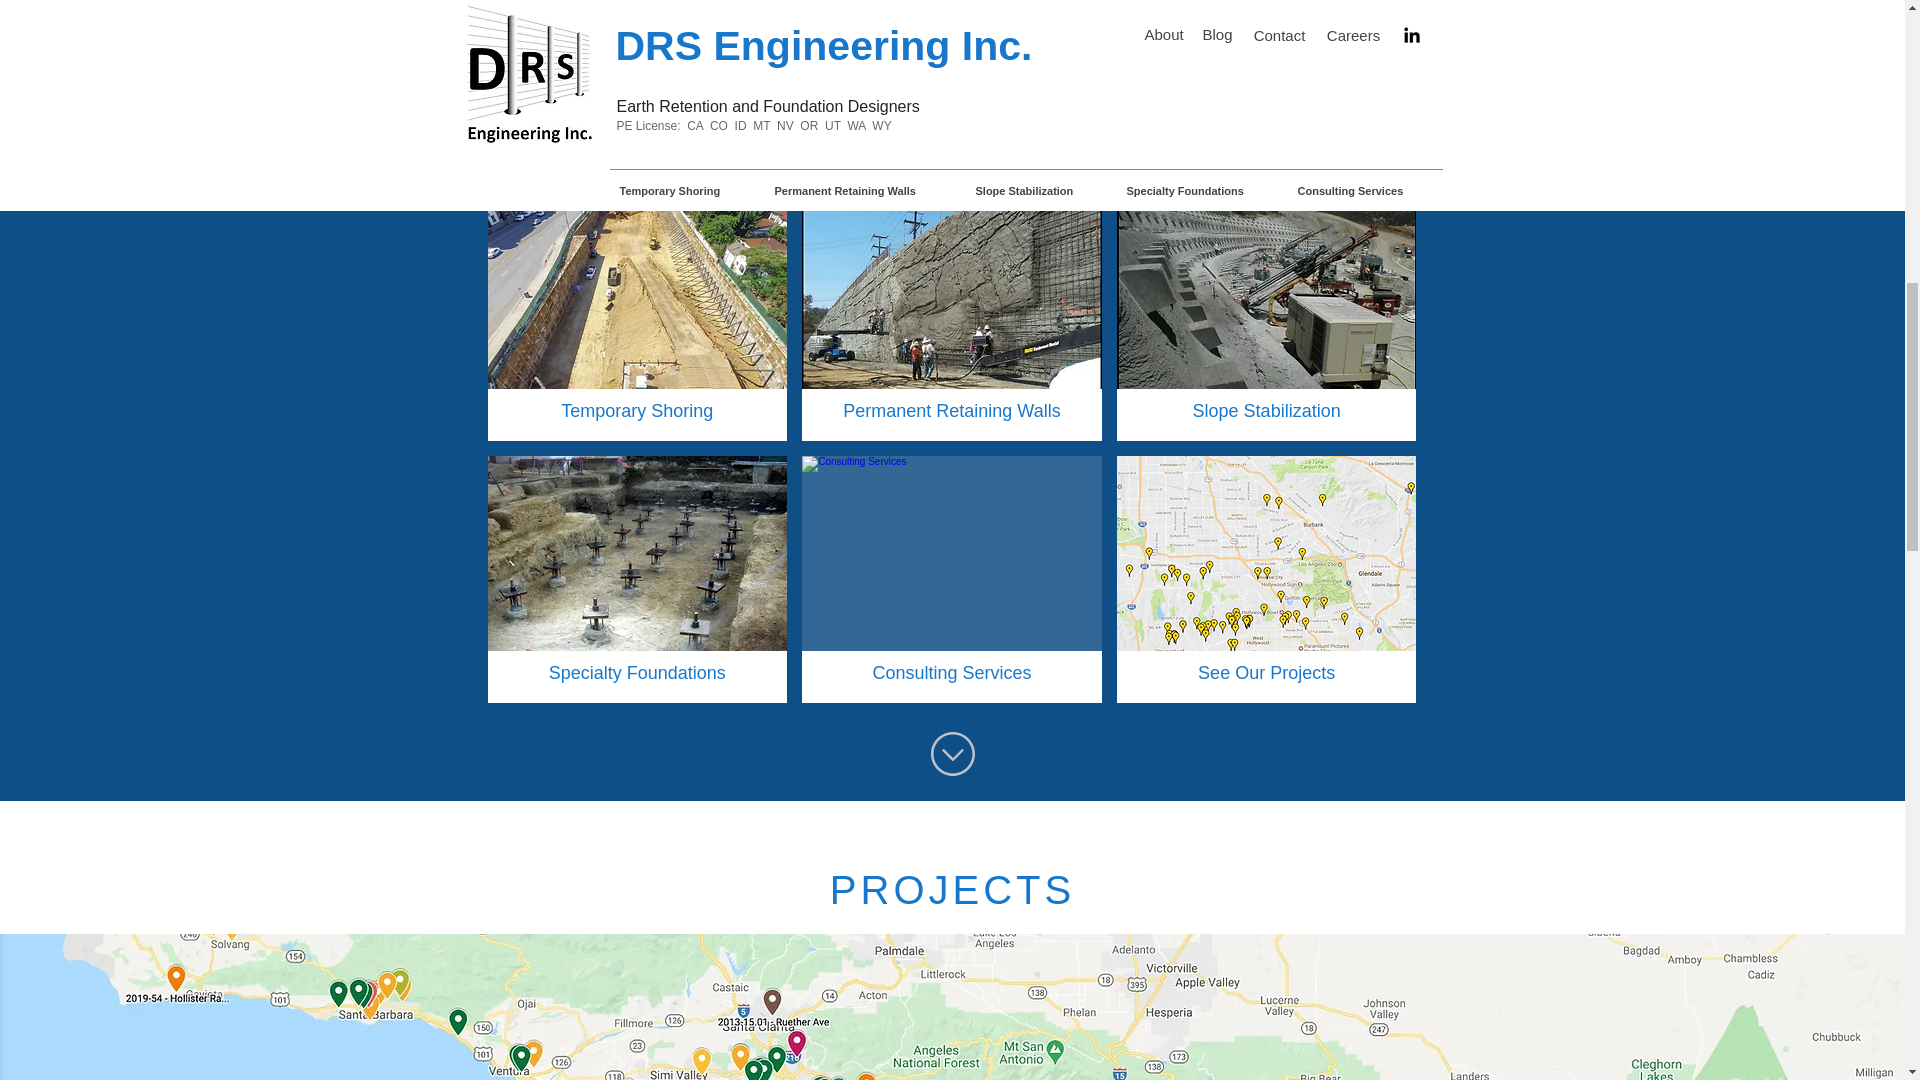 This screenshot has width=1920, height=1080. Describe the element at coordinates (1266, 317) in the screenshot. I see `Slope Stabilization` at that location.